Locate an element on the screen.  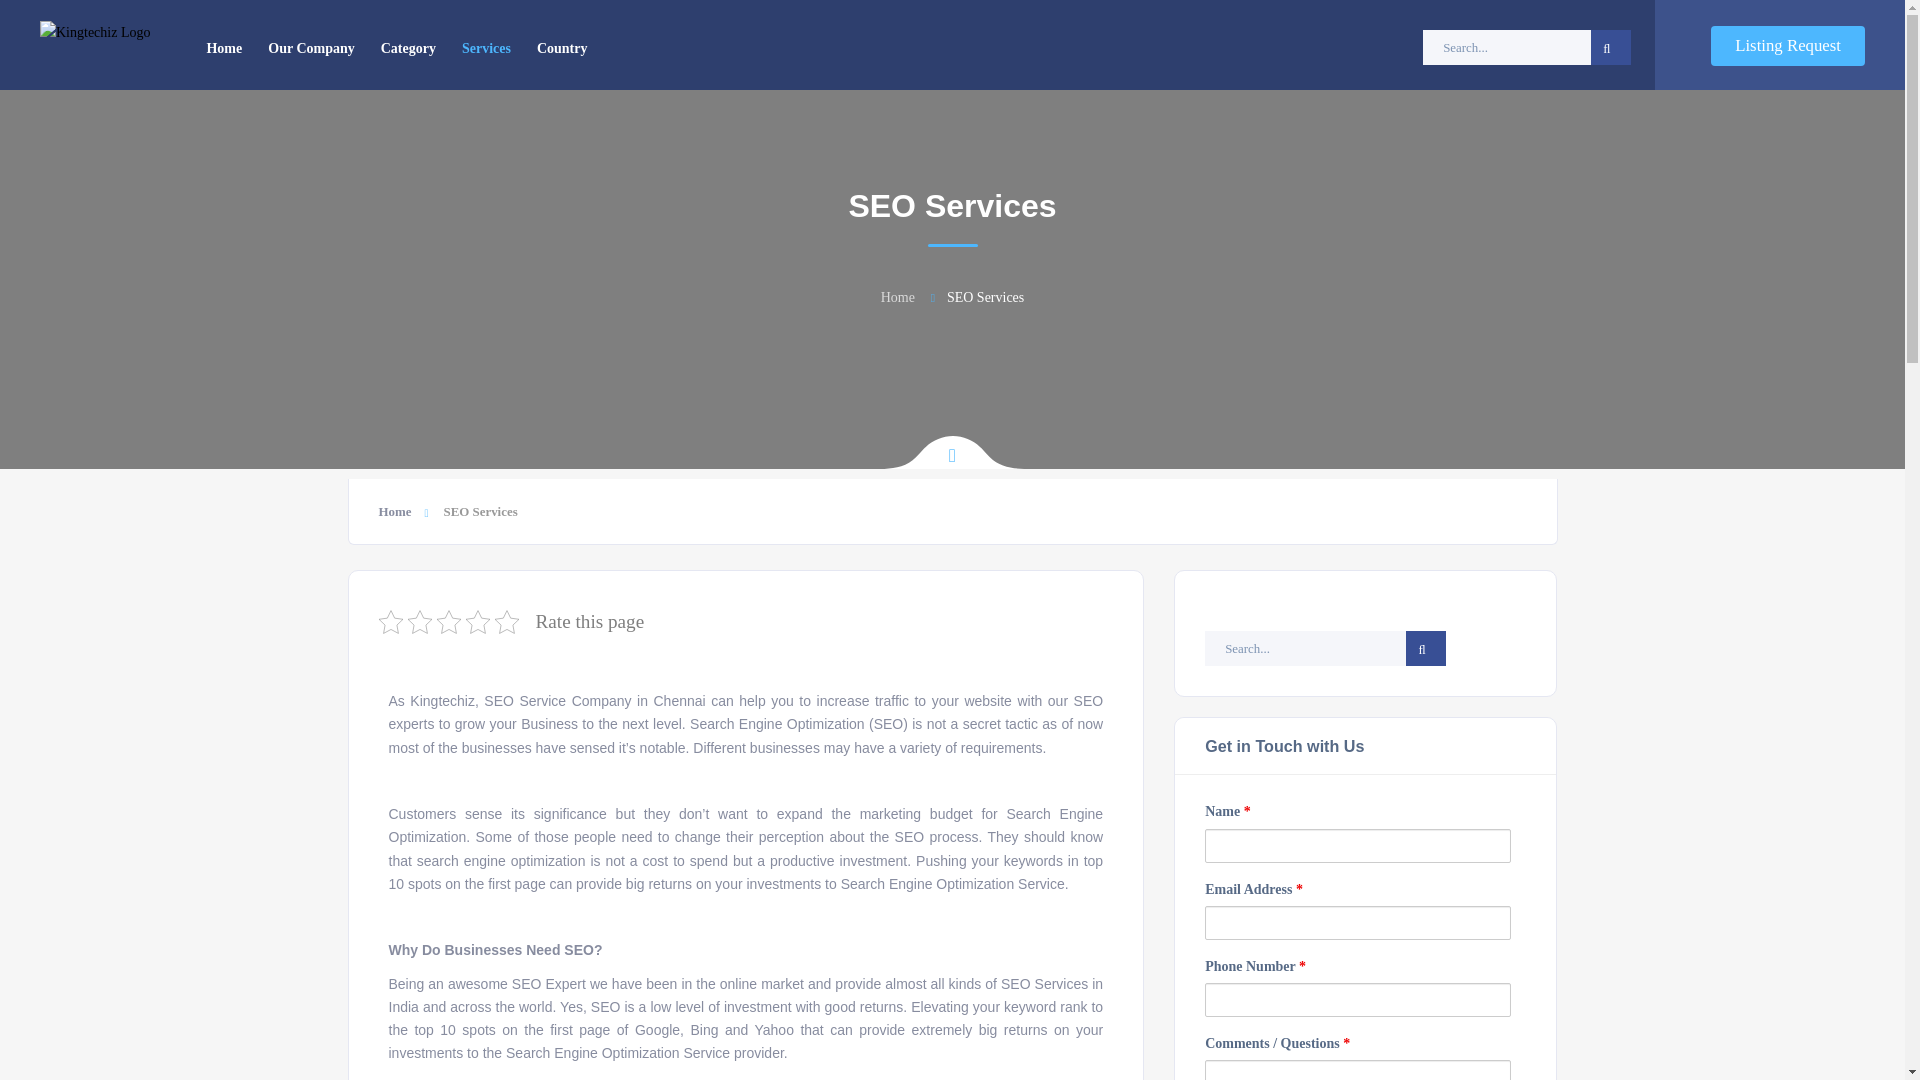
Services is located at coordinates (486, 48).